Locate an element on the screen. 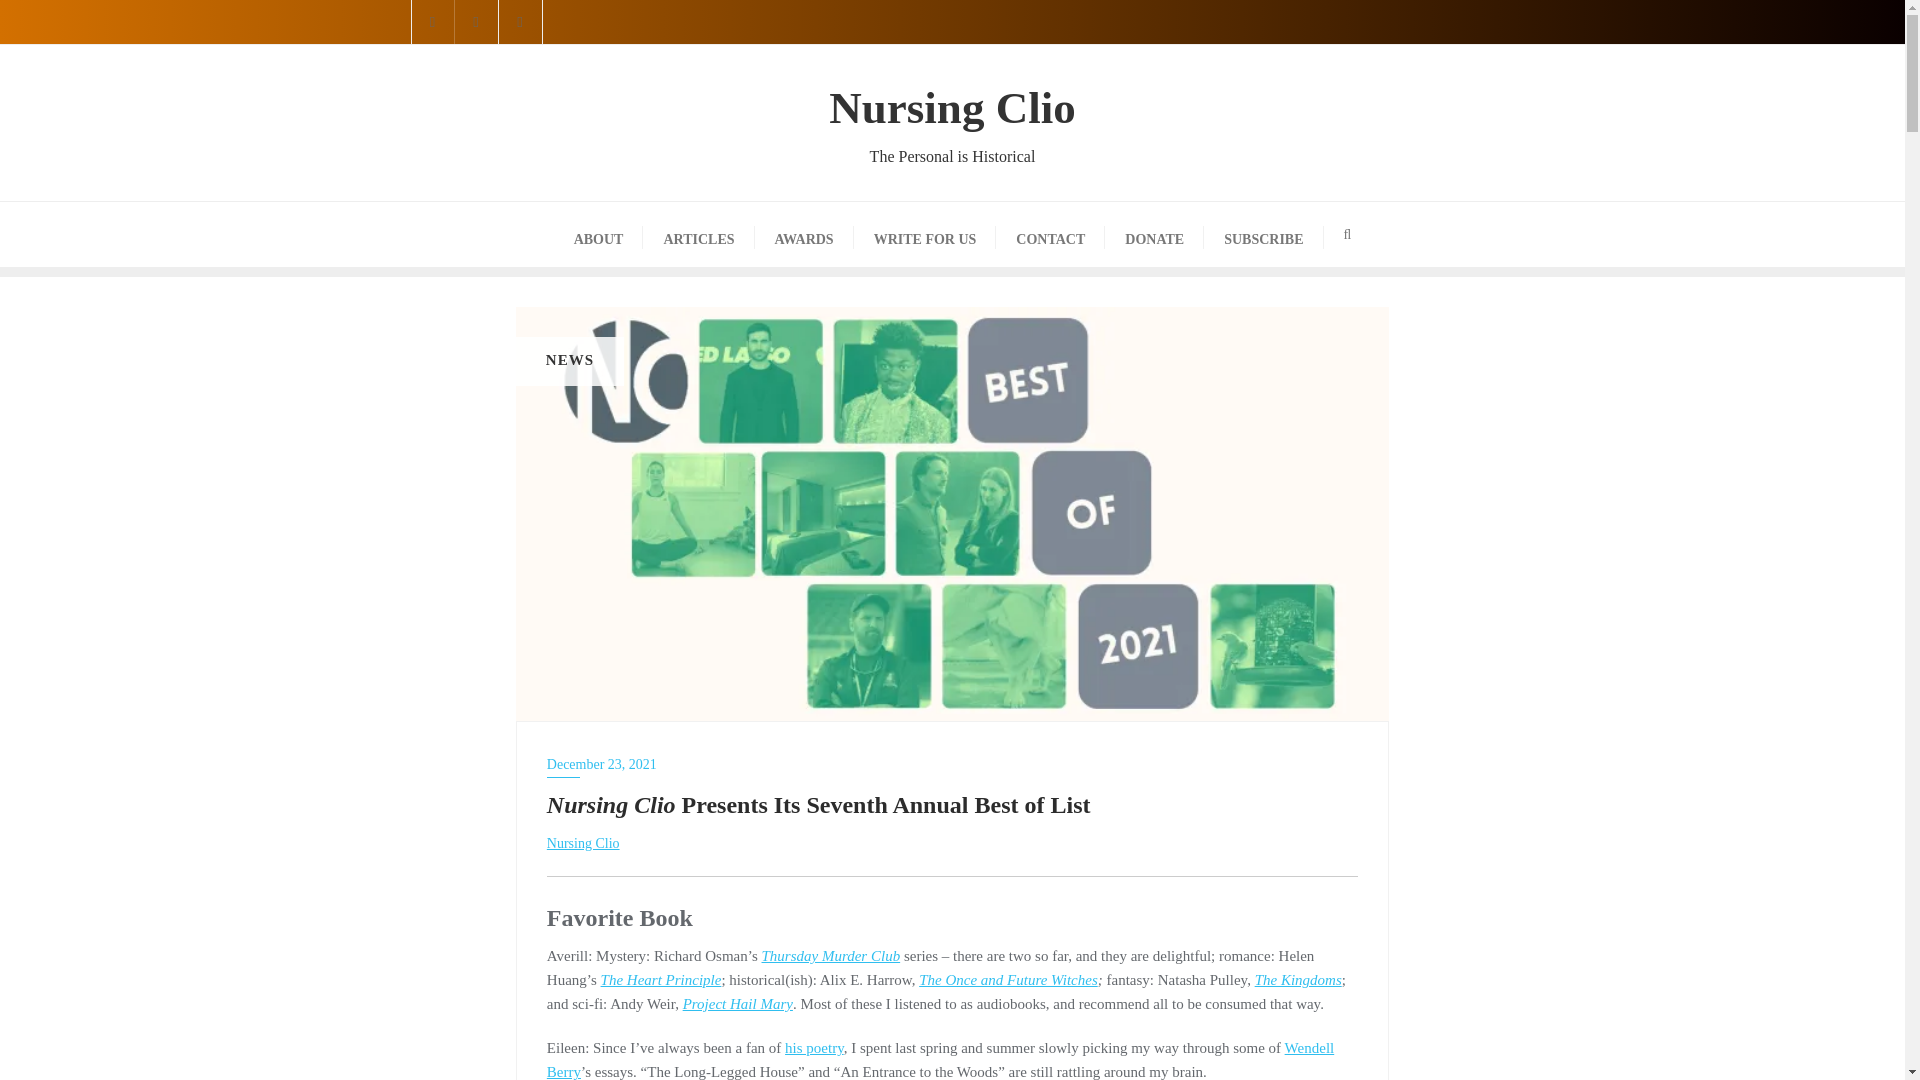  ARTICLES is located at coordinates (698, 234).